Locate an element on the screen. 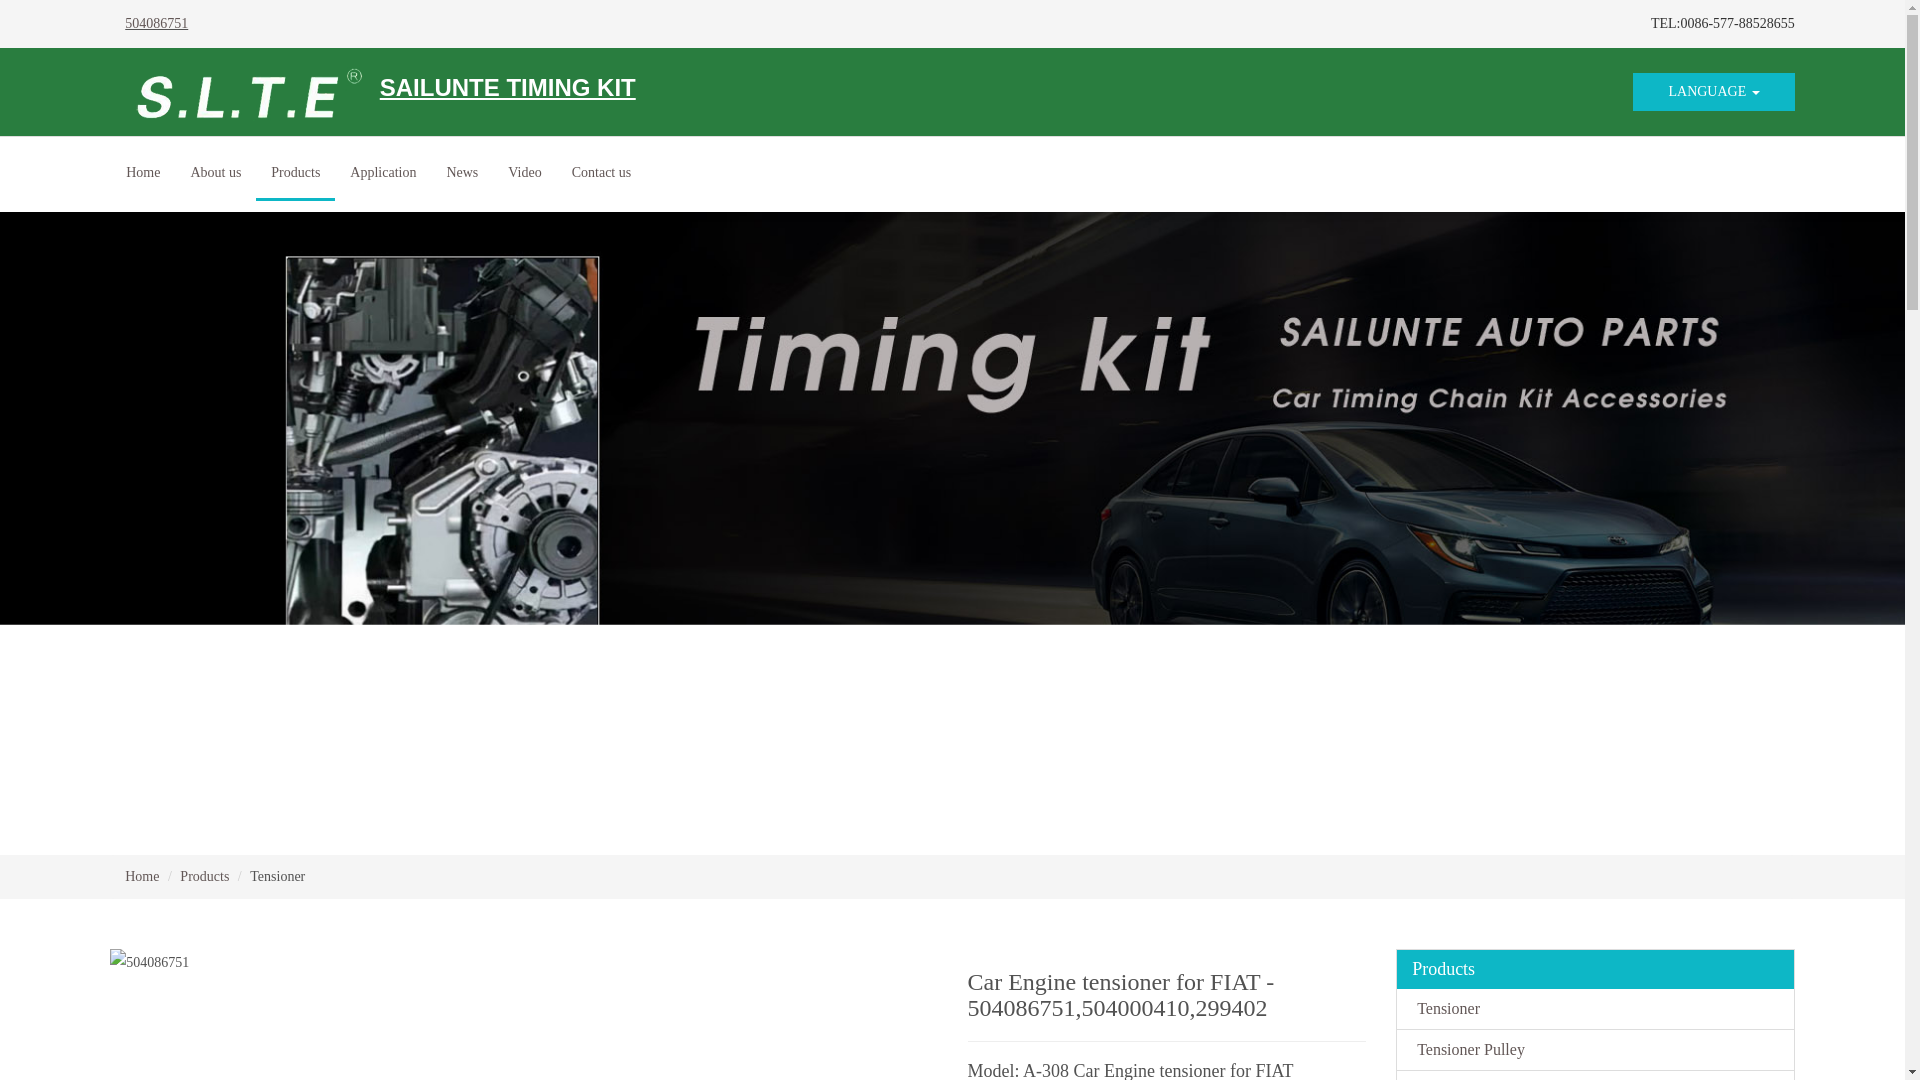 This screenshot has height=1080, width=1920. 504086751 is located at coordinates (156, 24).